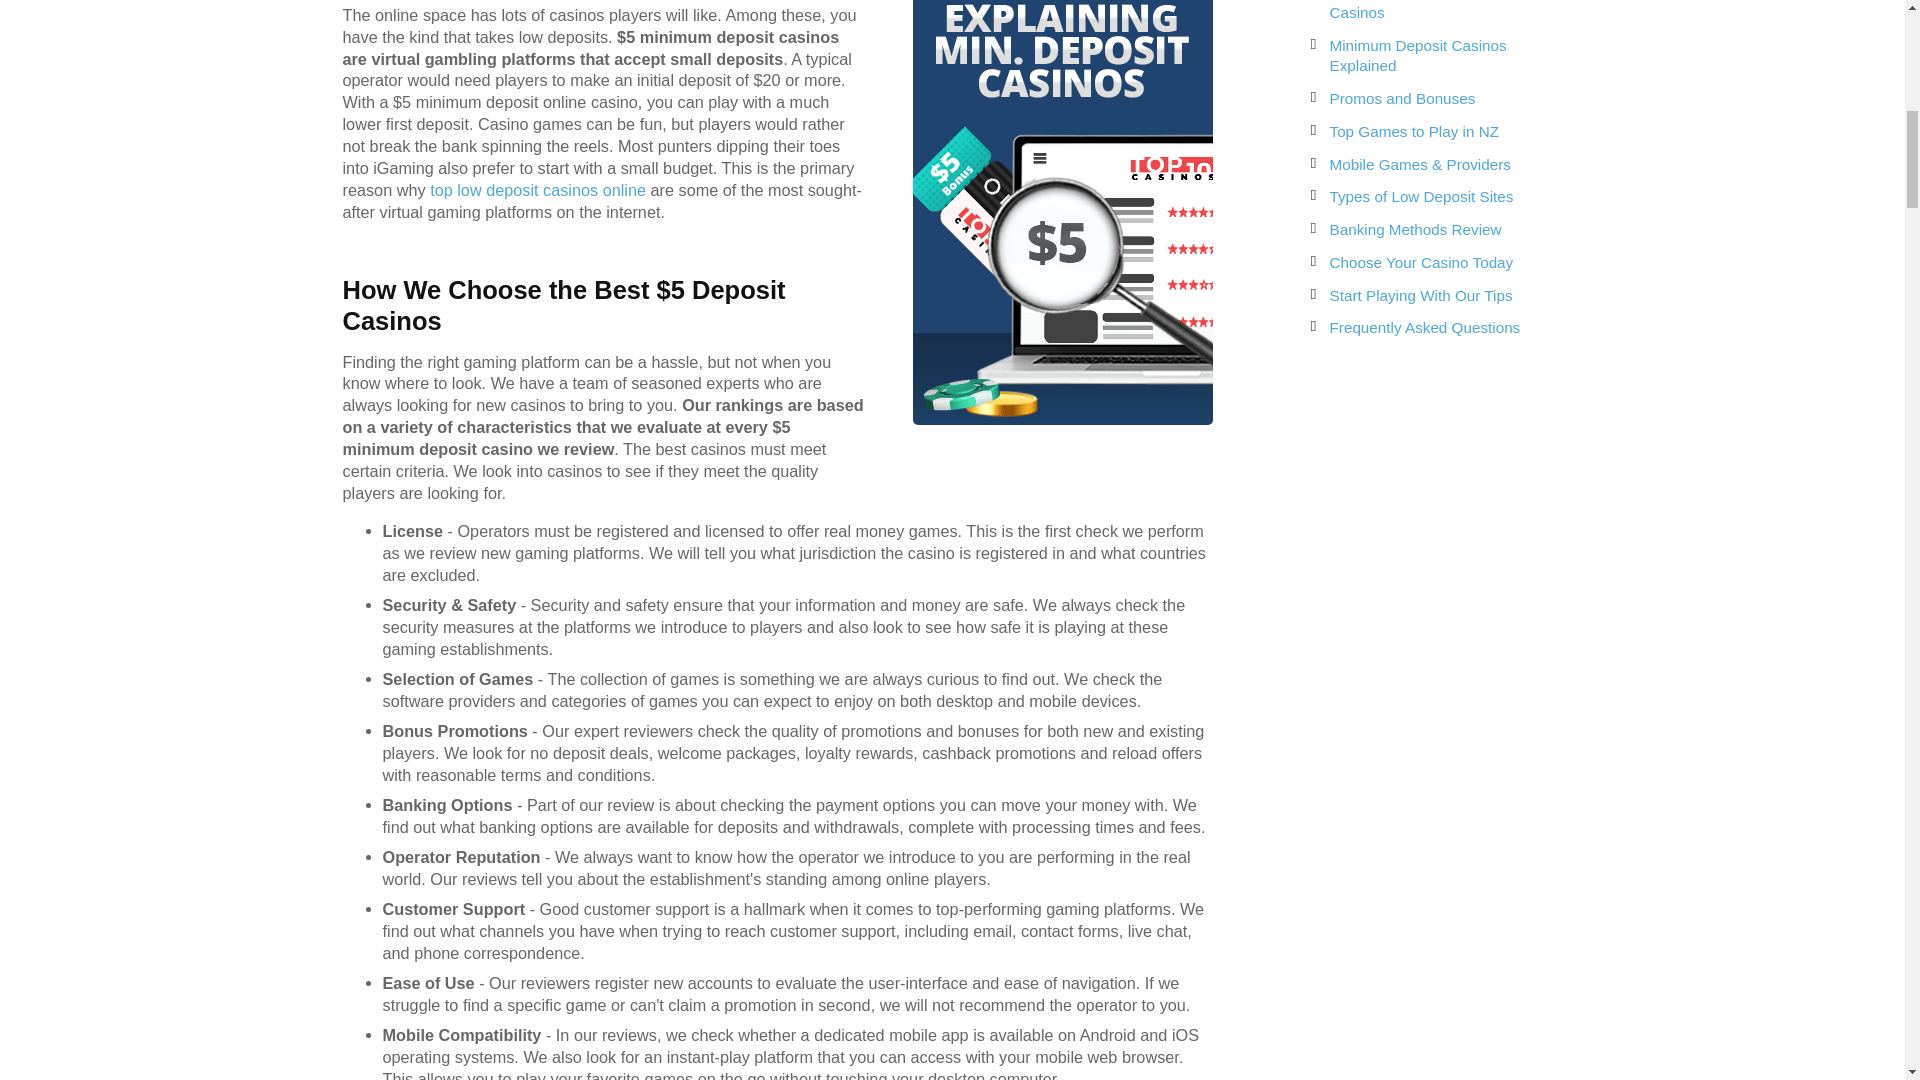  Describe the element at coordinates (1430, 328) in the screenshot. I see `Frequently Asked Questions` at that location.